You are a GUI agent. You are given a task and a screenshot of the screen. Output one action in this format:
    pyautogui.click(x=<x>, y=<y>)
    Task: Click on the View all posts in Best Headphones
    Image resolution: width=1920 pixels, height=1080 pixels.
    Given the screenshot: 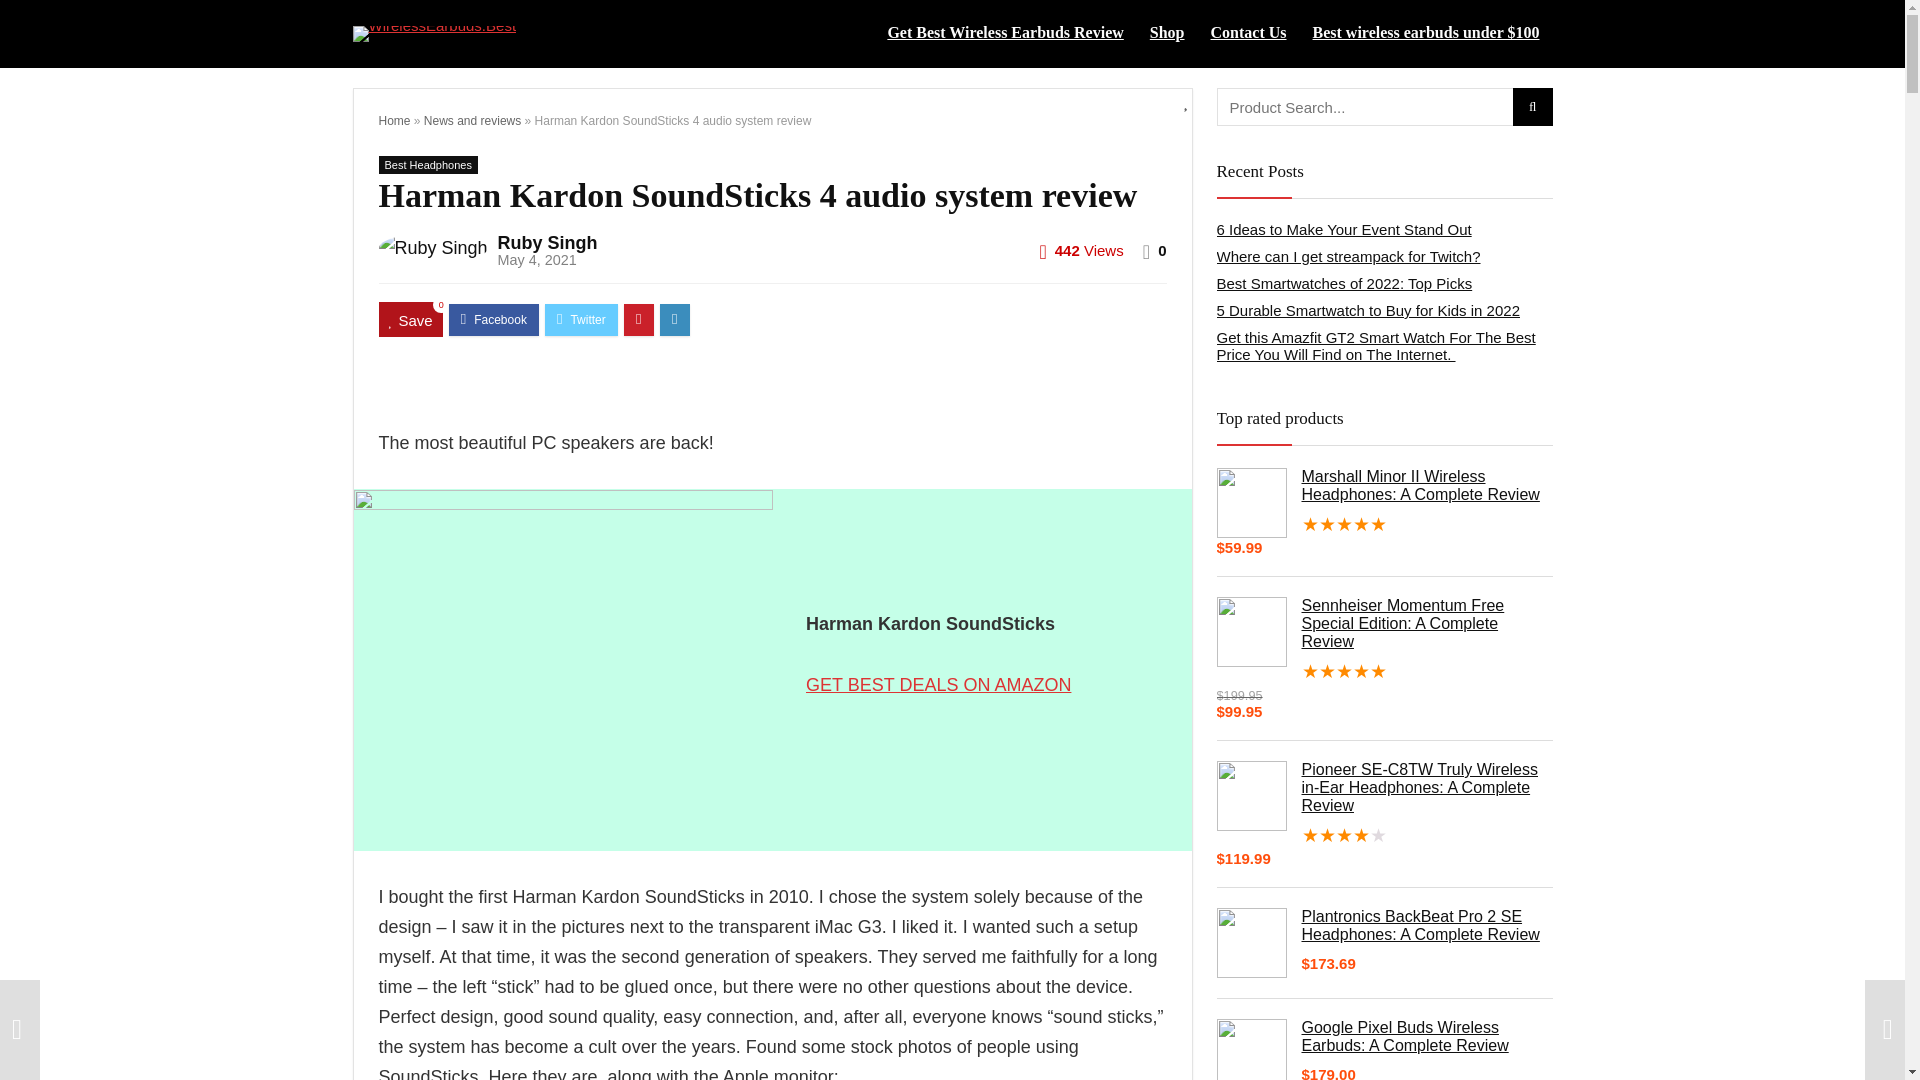 What is the action you would take?
    pyautogui.click(x=427, y=164)
    